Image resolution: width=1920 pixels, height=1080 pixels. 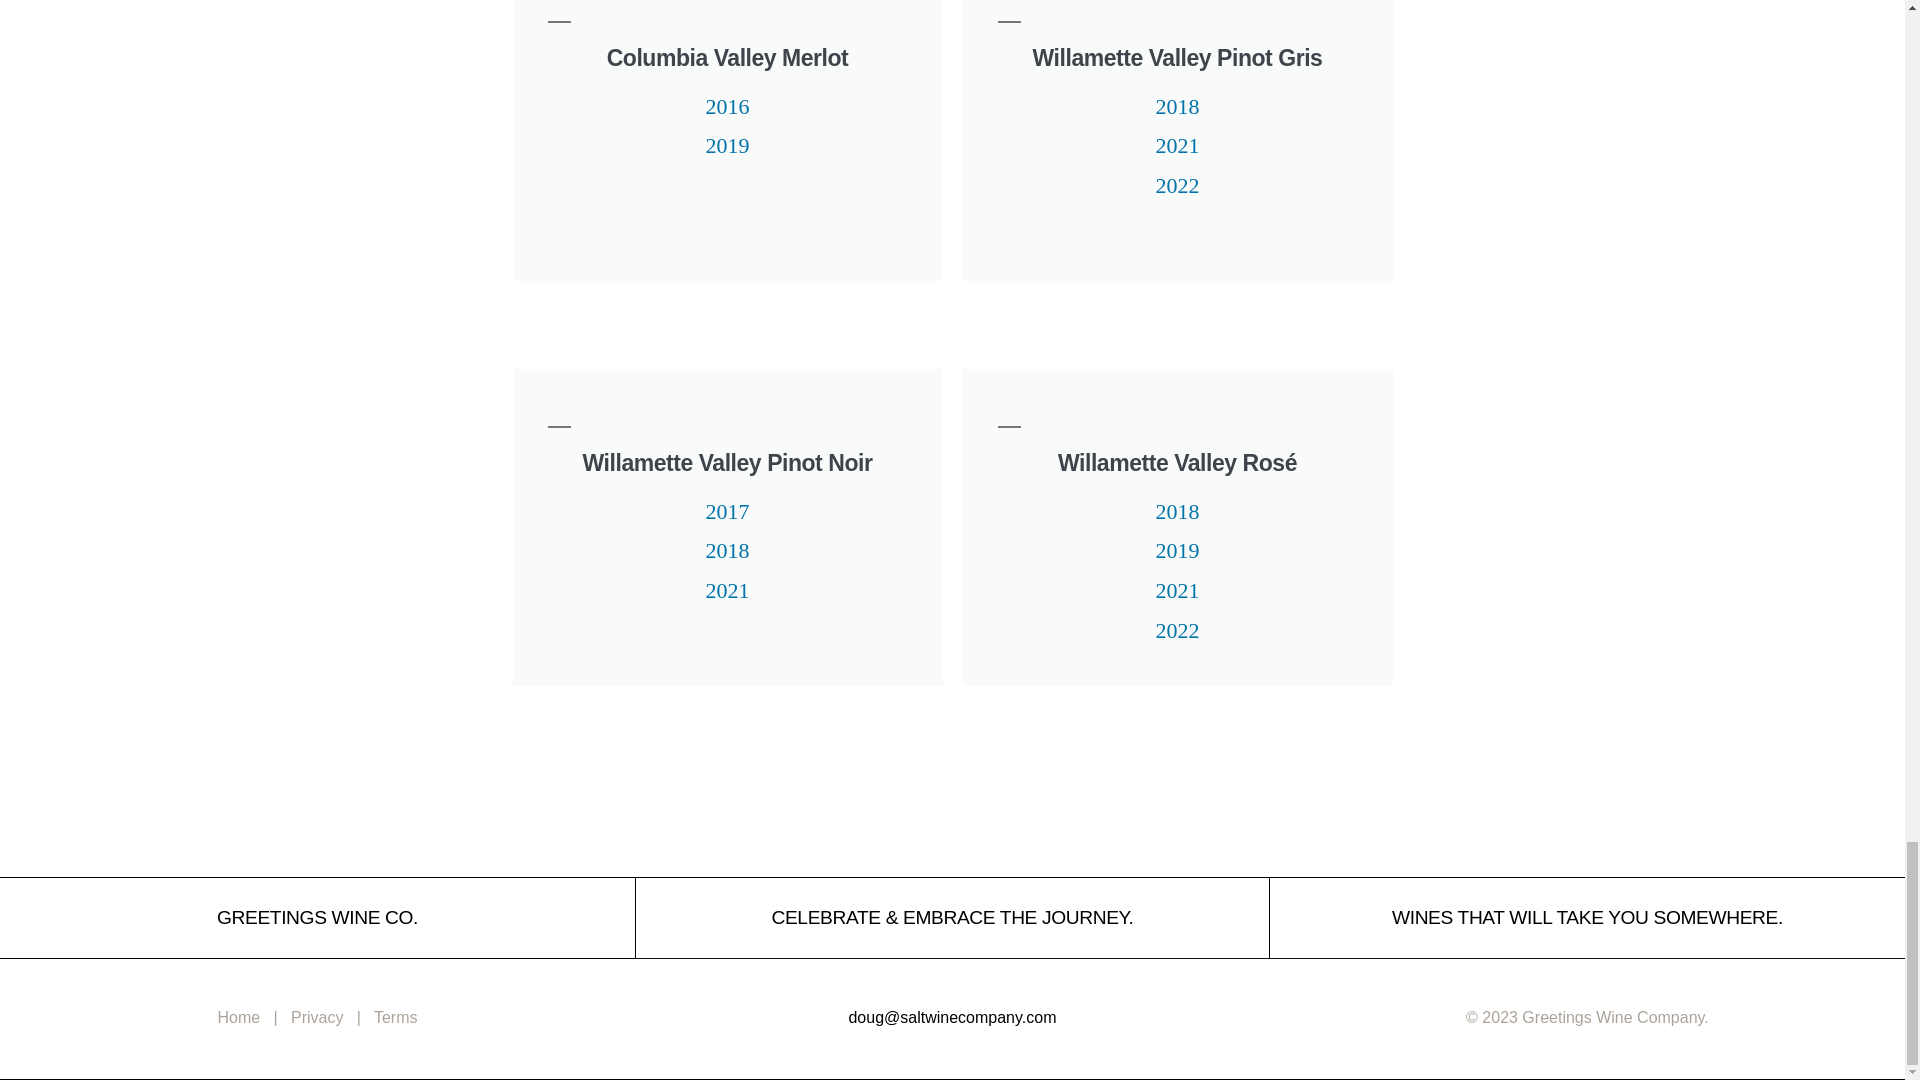 I want to click on 2018, so click(x=1178, y=511).